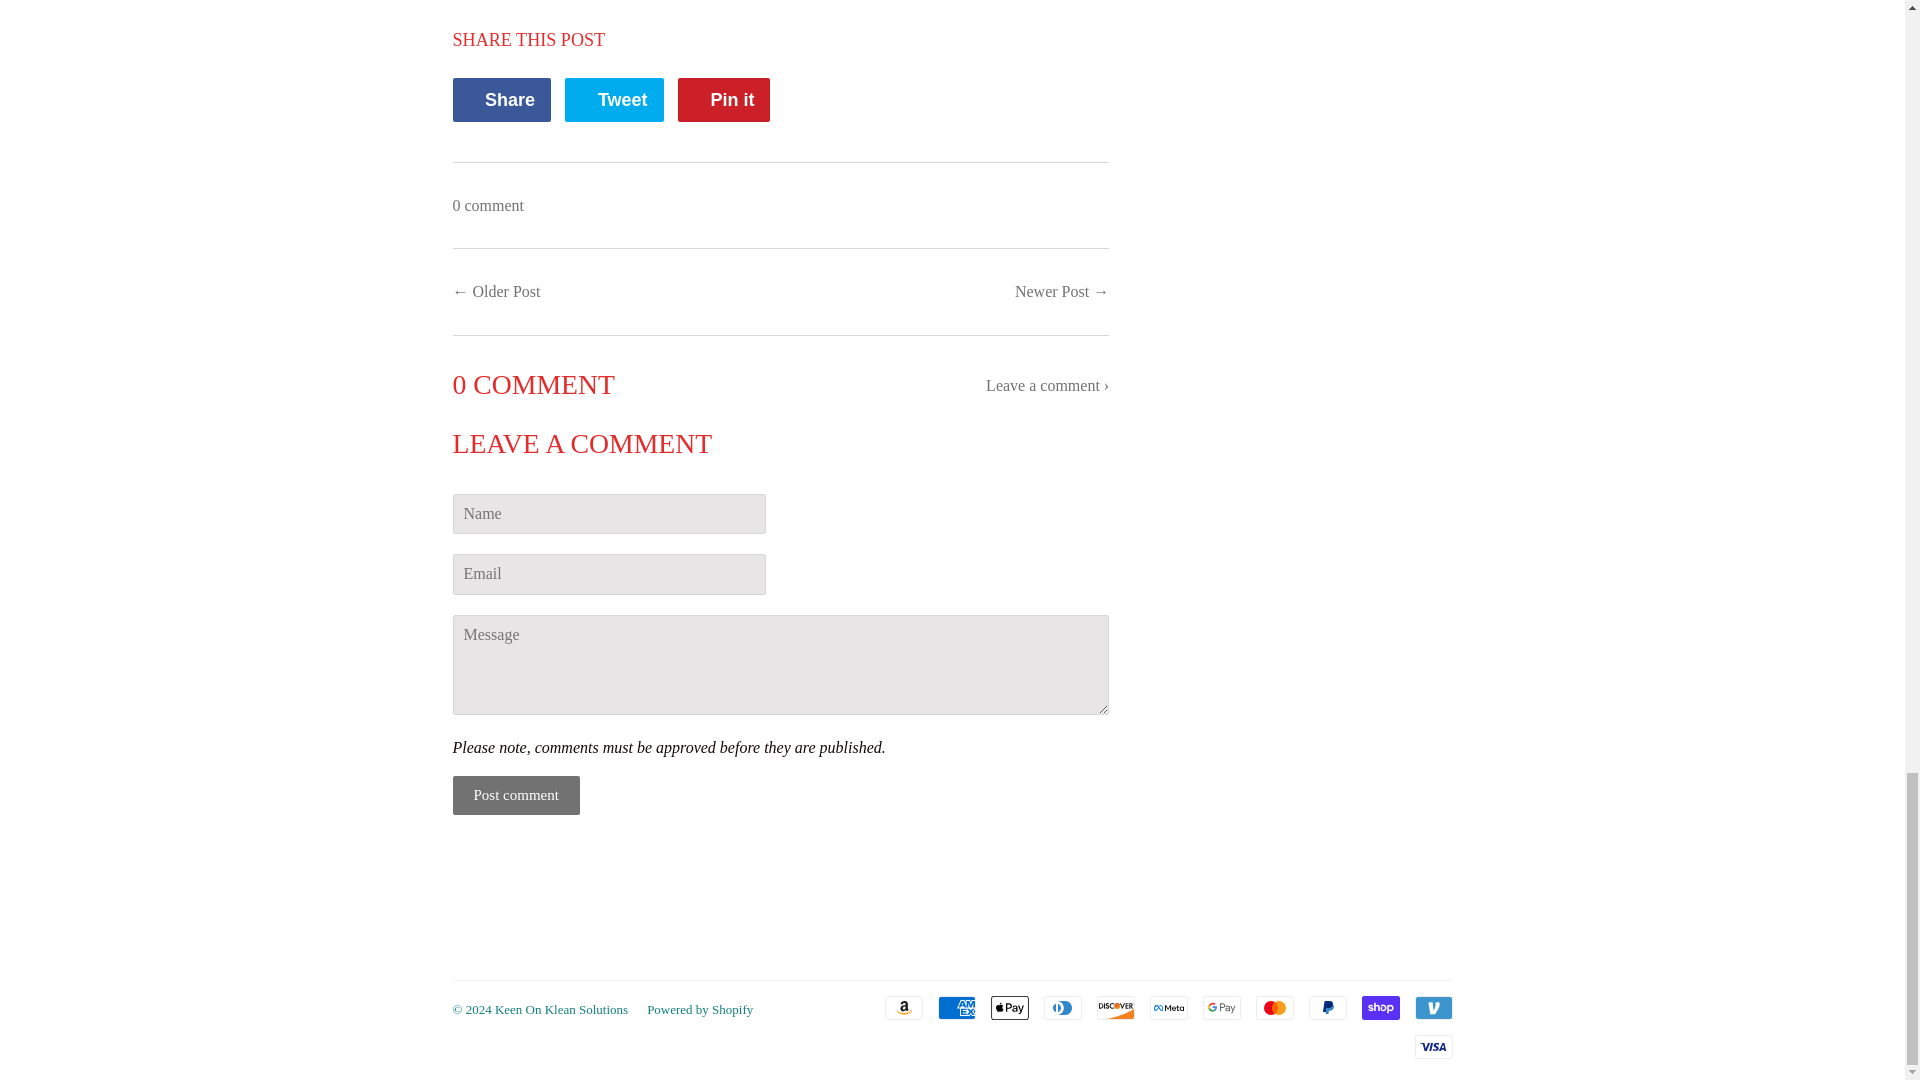  I want to click on 0 comment, so click(488, 204).